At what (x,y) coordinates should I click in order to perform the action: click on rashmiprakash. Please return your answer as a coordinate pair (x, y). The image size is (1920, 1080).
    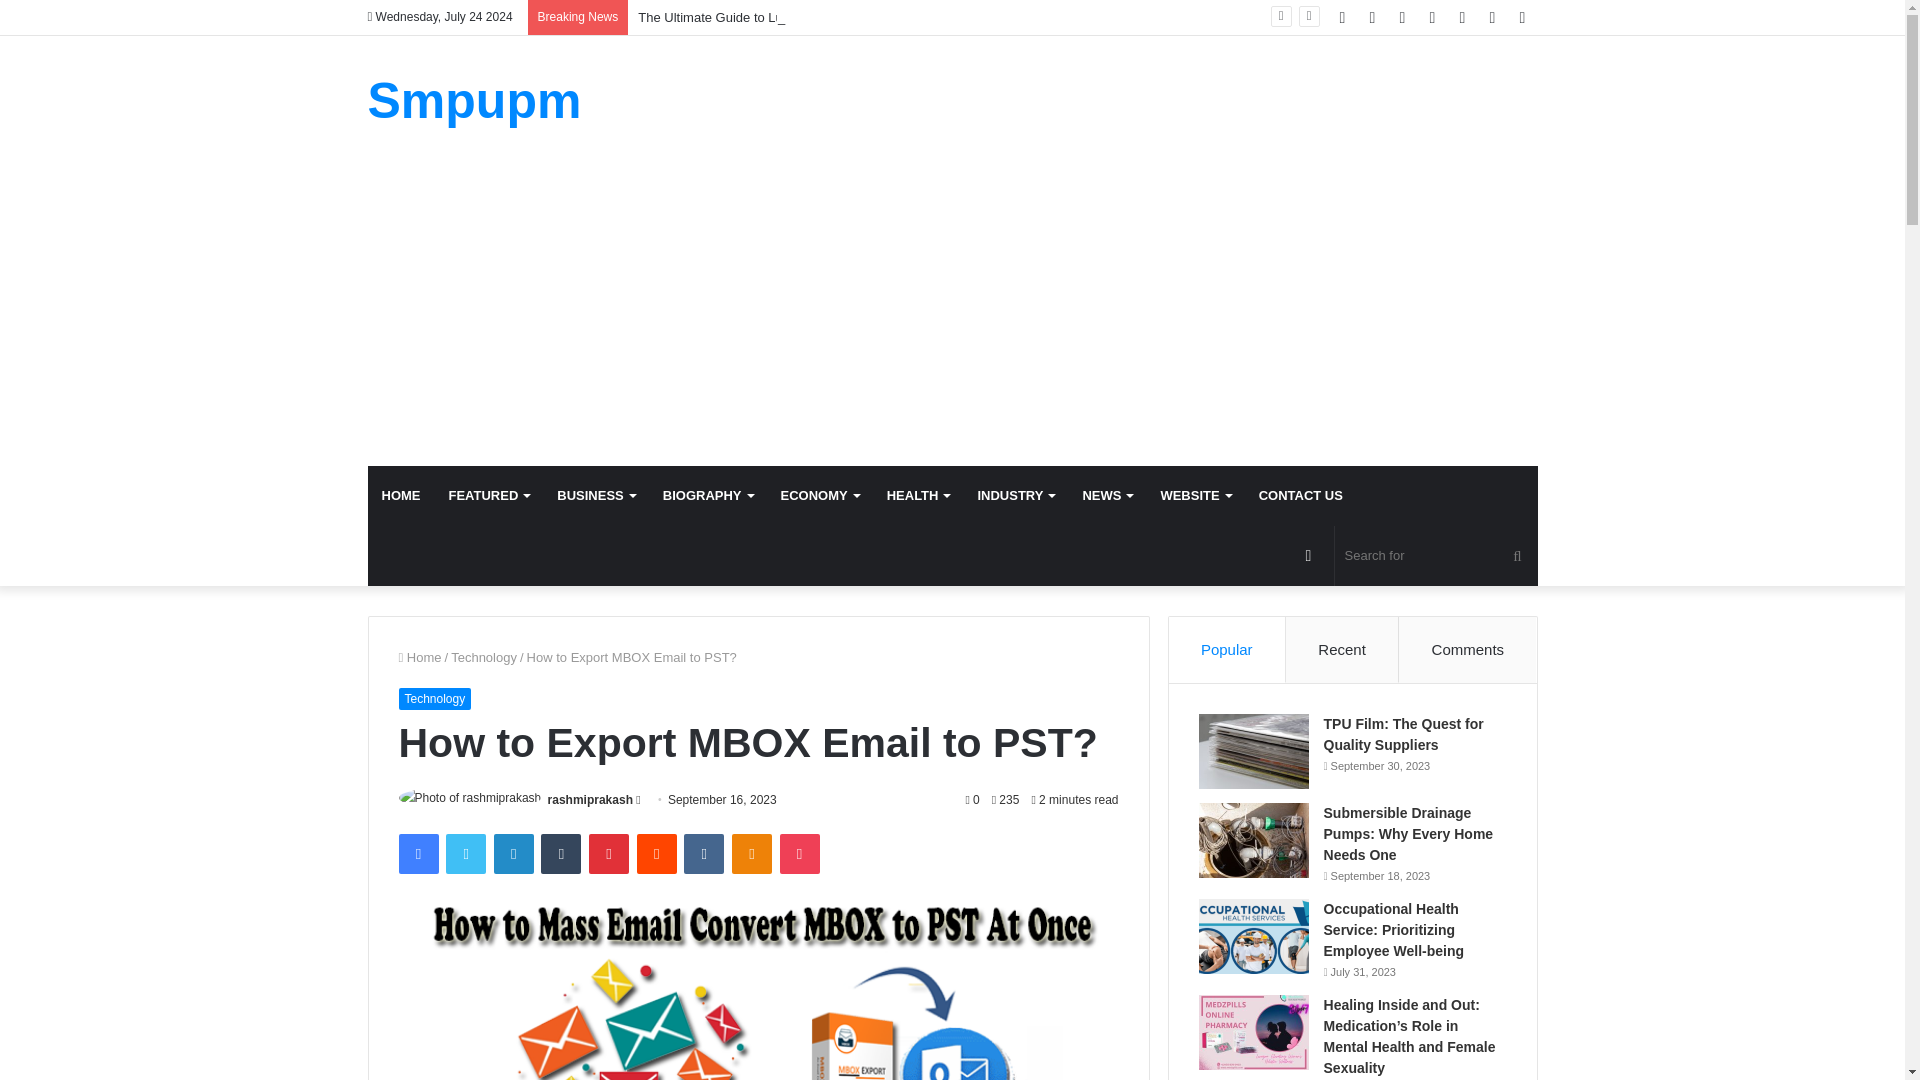
    Looking at the image, I should click on (590, 799).